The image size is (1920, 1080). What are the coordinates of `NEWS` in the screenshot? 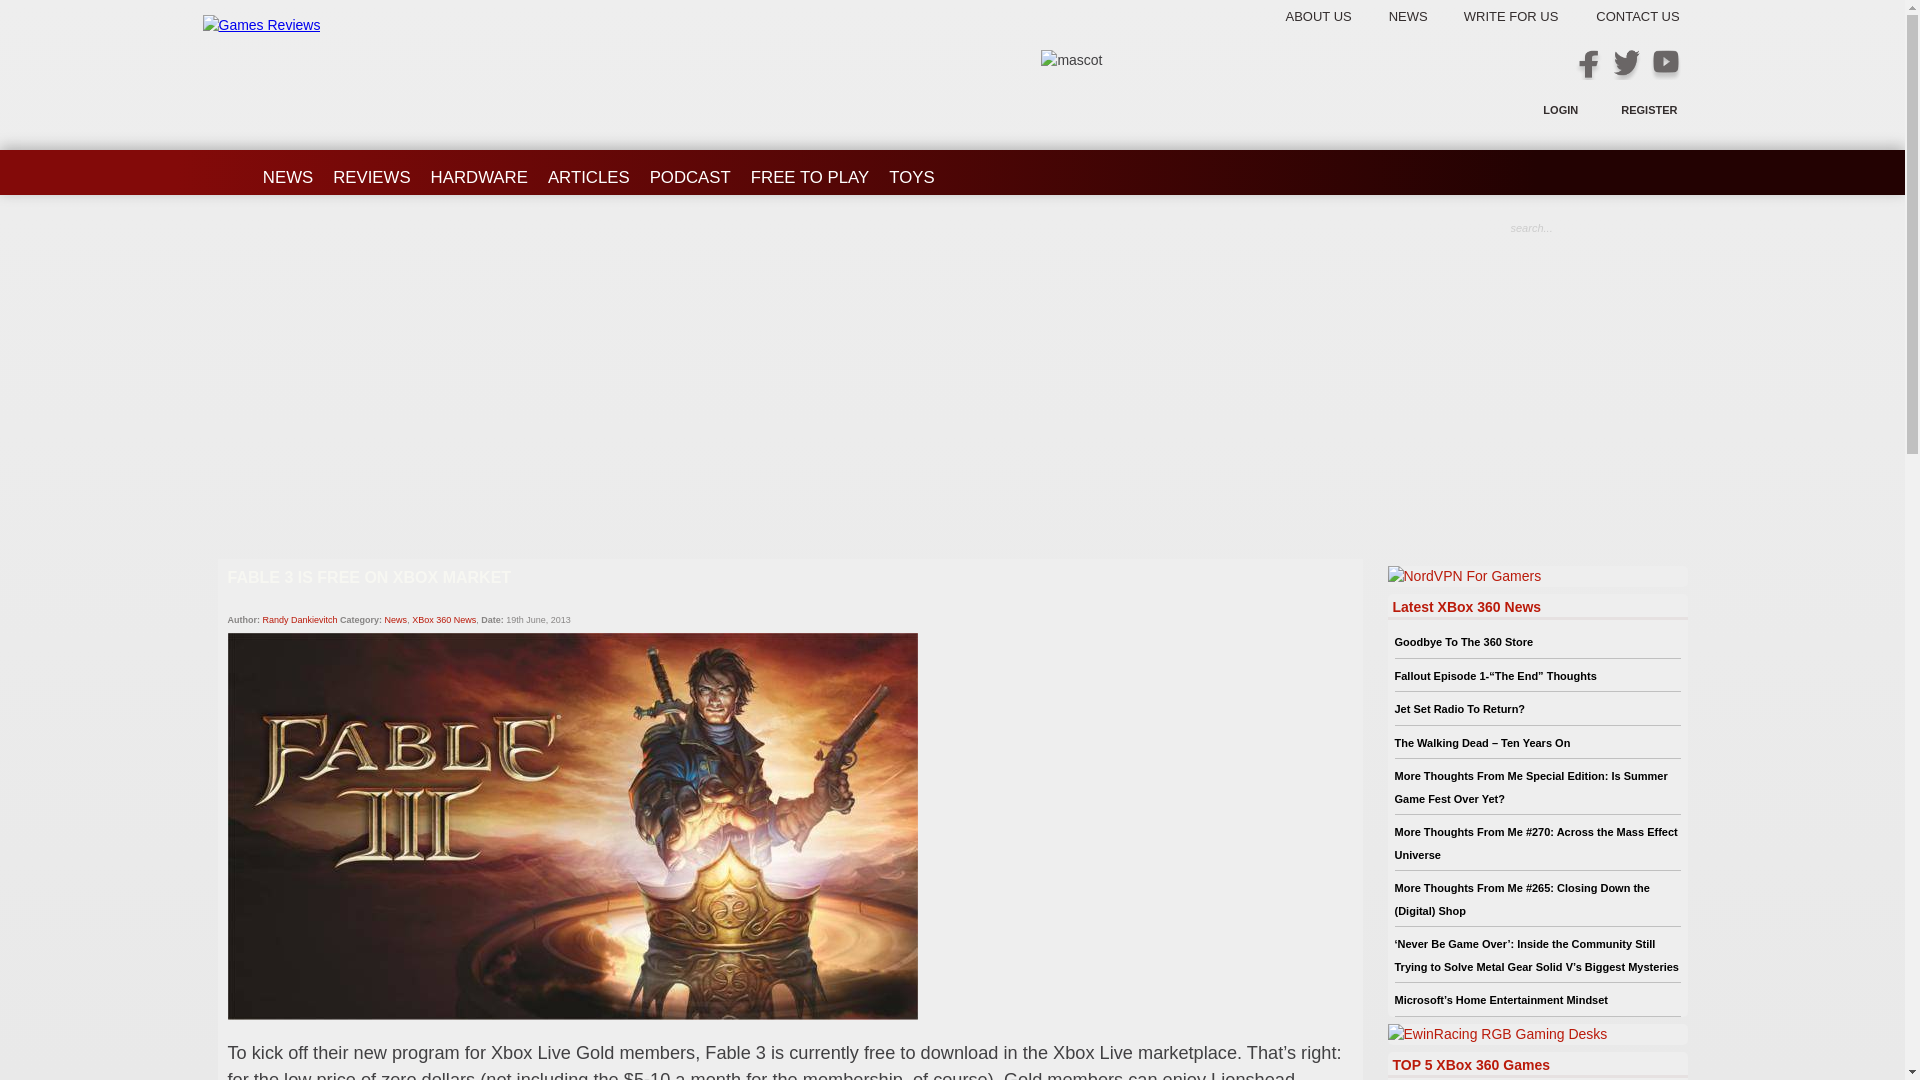 It's located at (1424, 16).